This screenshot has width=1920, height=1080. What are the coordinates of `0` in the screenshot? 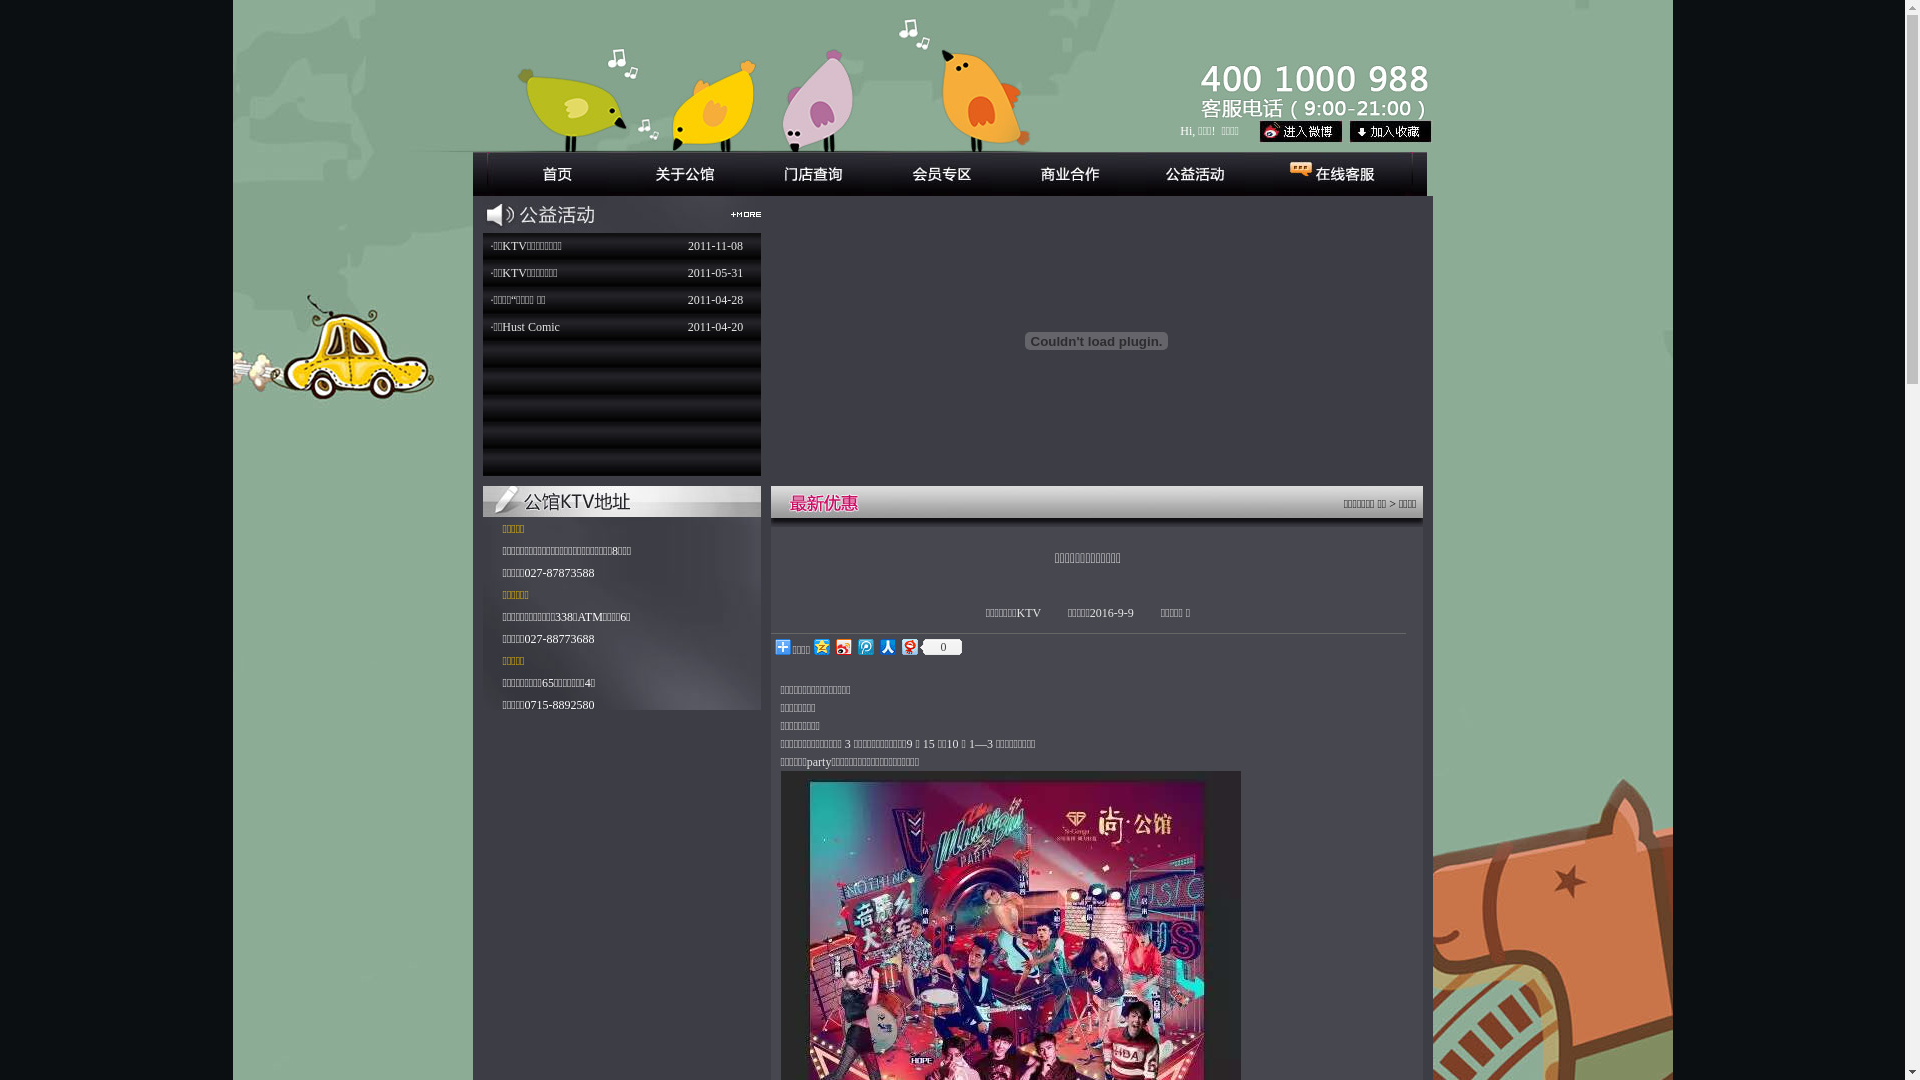 It's located at (941, 647).